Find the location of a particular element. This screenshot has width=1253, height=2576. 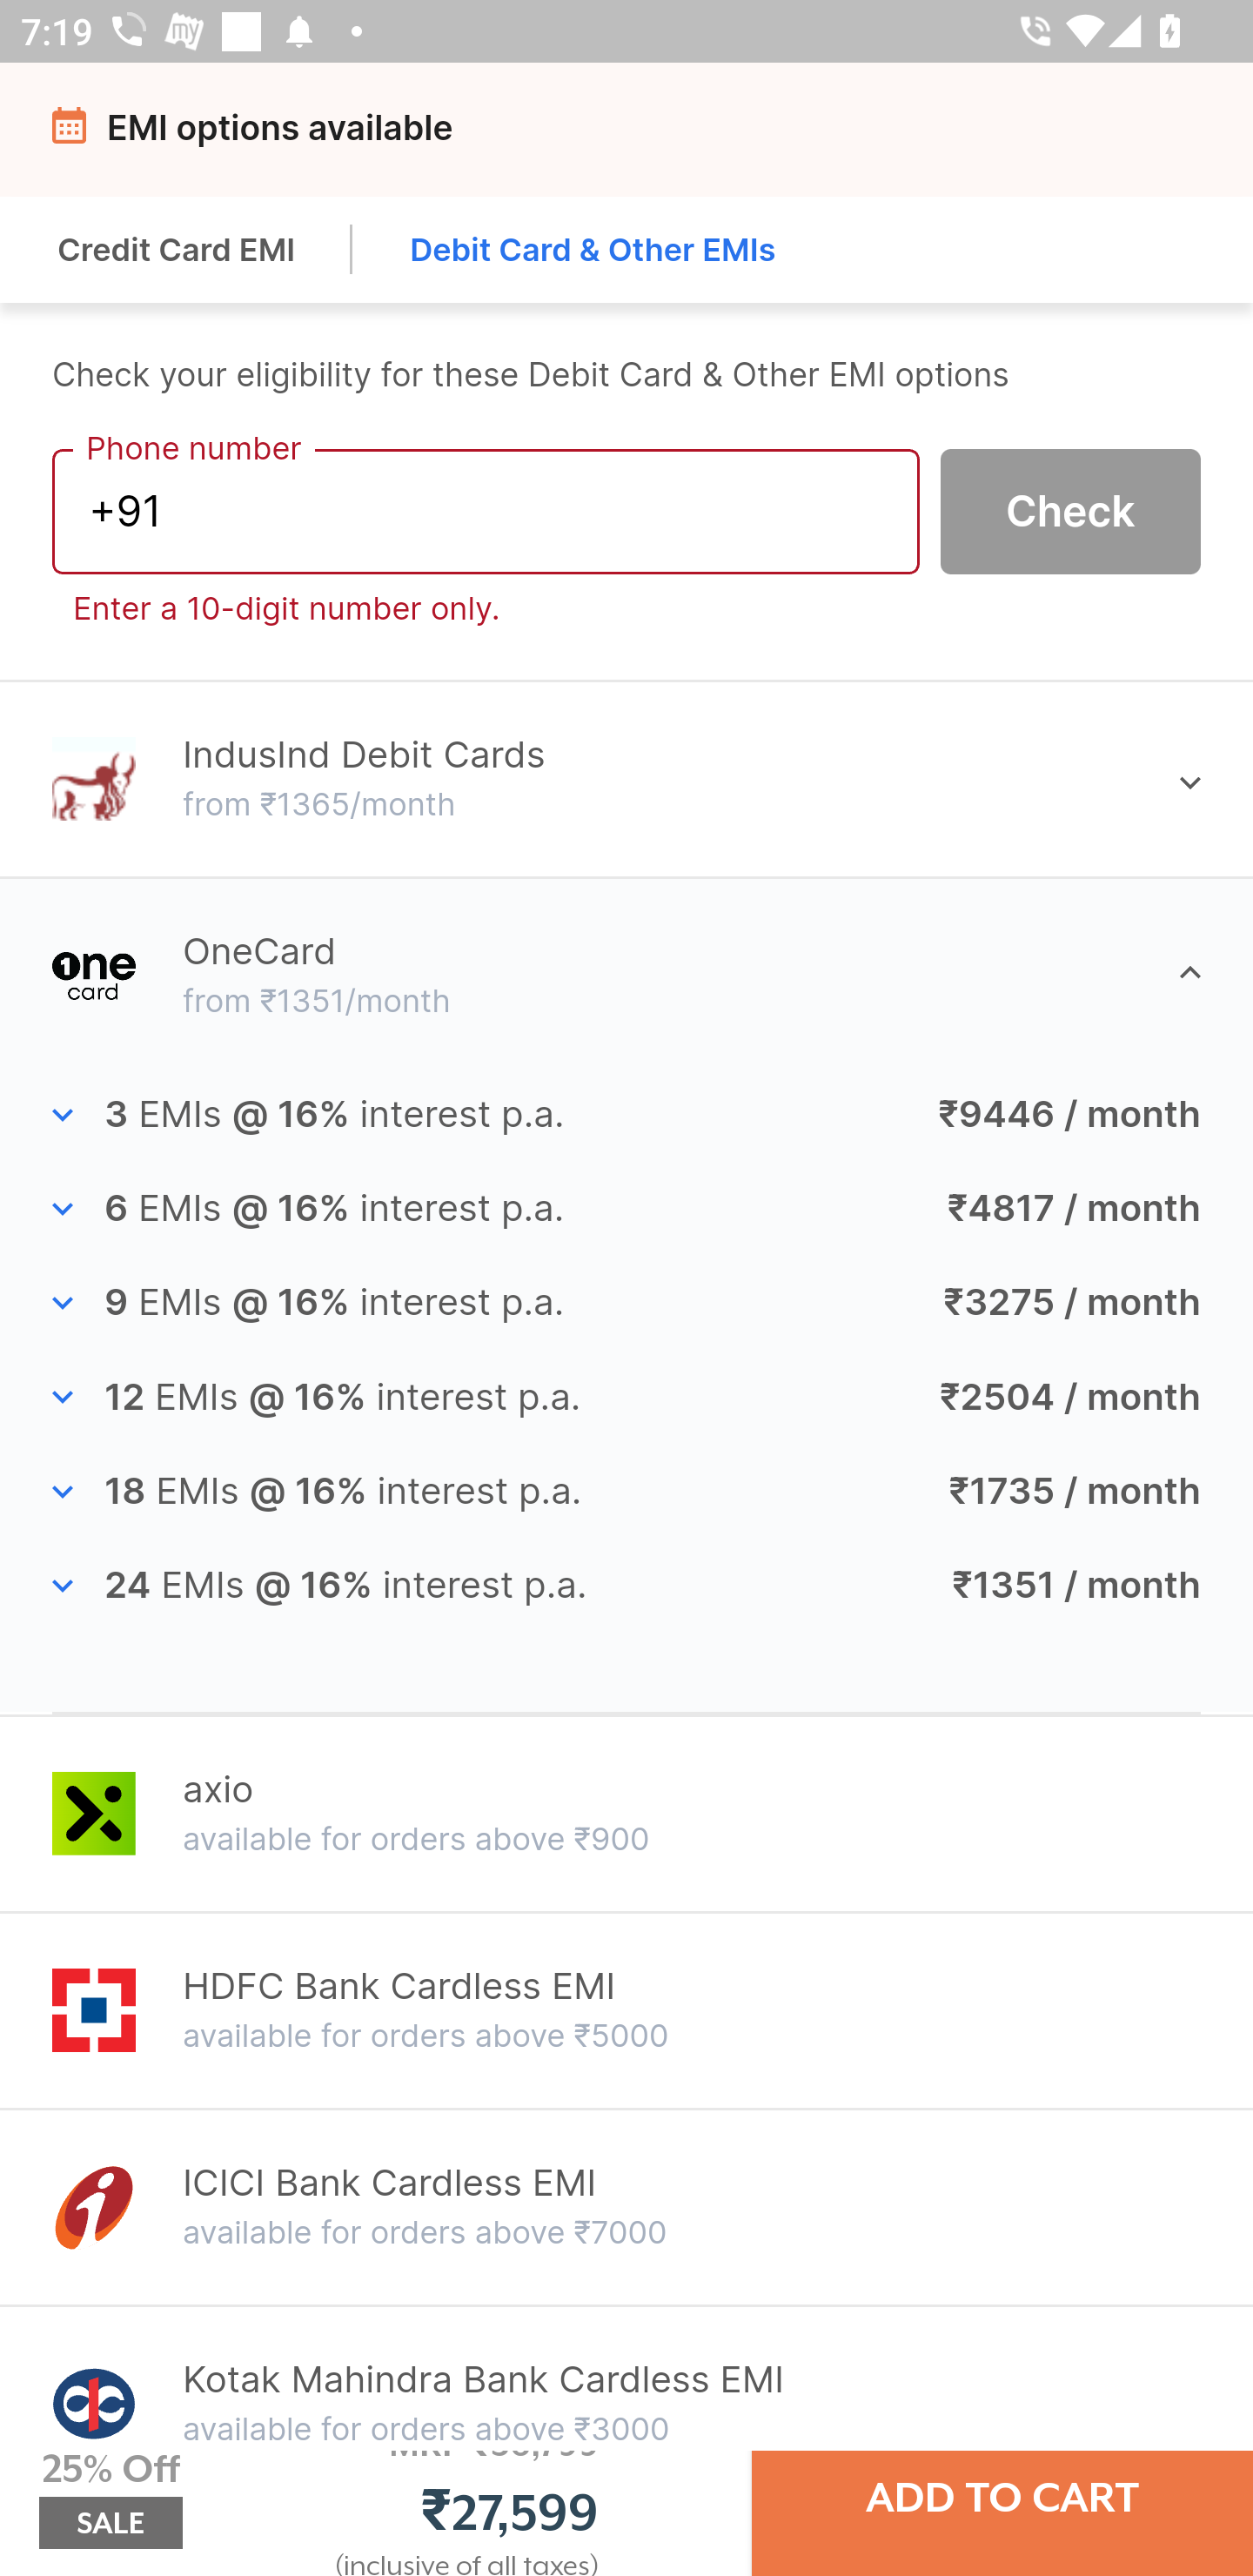

18 EMIs @ 16% interest p.a. ₹1735 / month is located at coordinates (626, 1493).